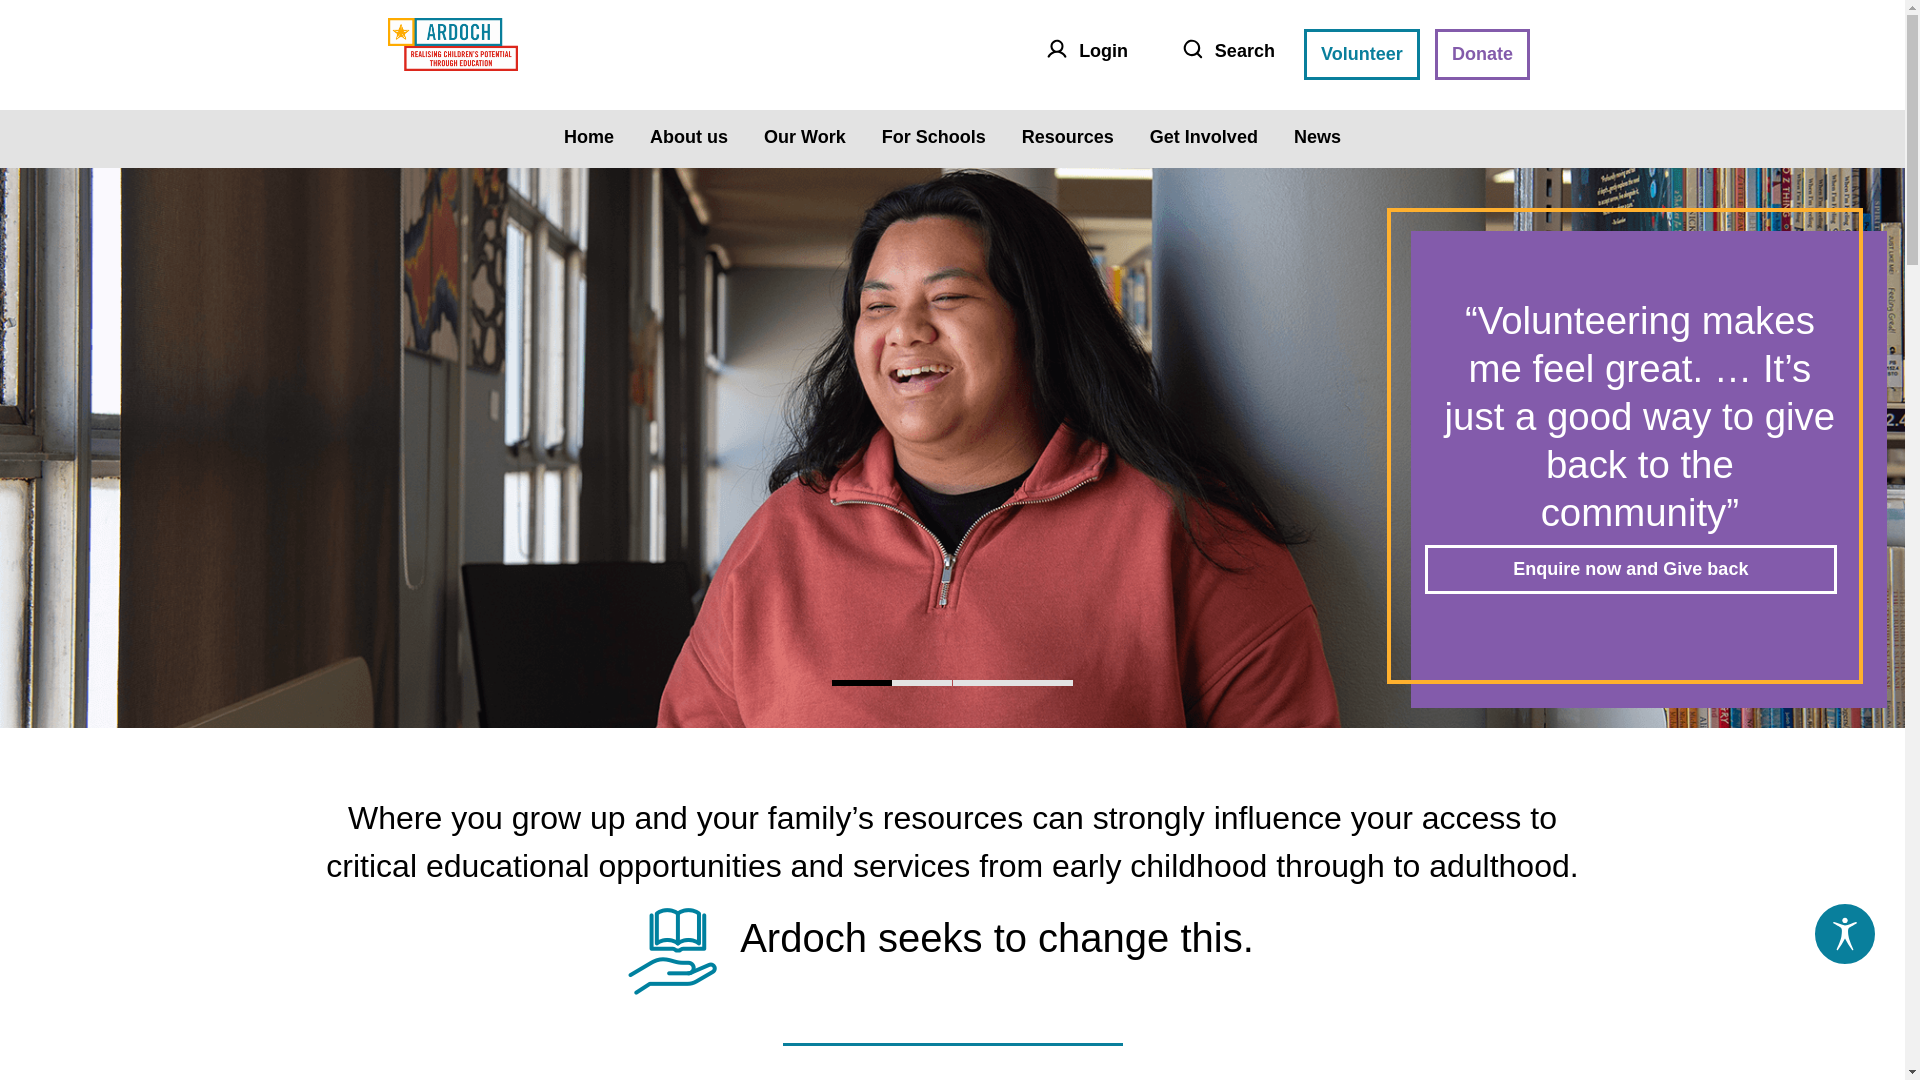 The height and width of the screenshot is (1080, 1920). Describe the element at coordinates (689, 137) in the screenshot. I see `About us` at that location.